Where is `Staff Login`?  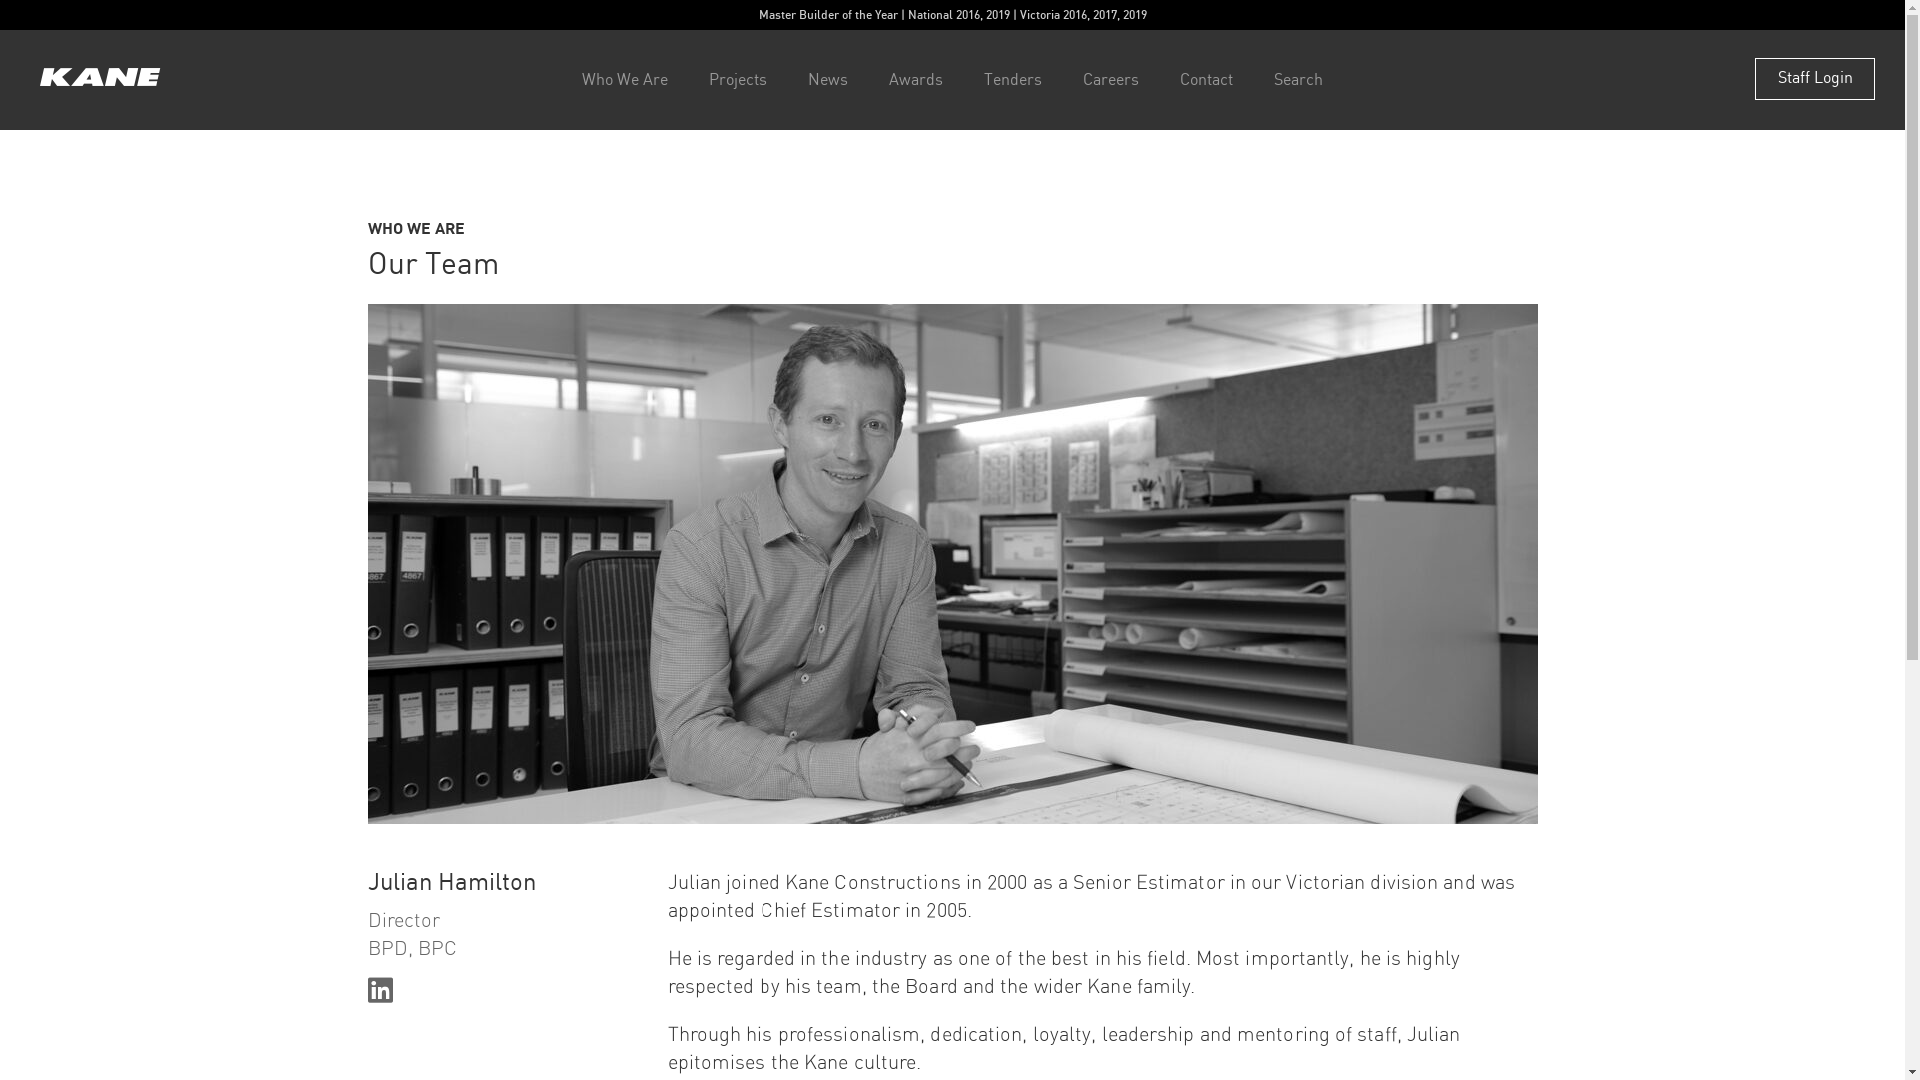
Staff Login is located at coordinates (1815, 79).